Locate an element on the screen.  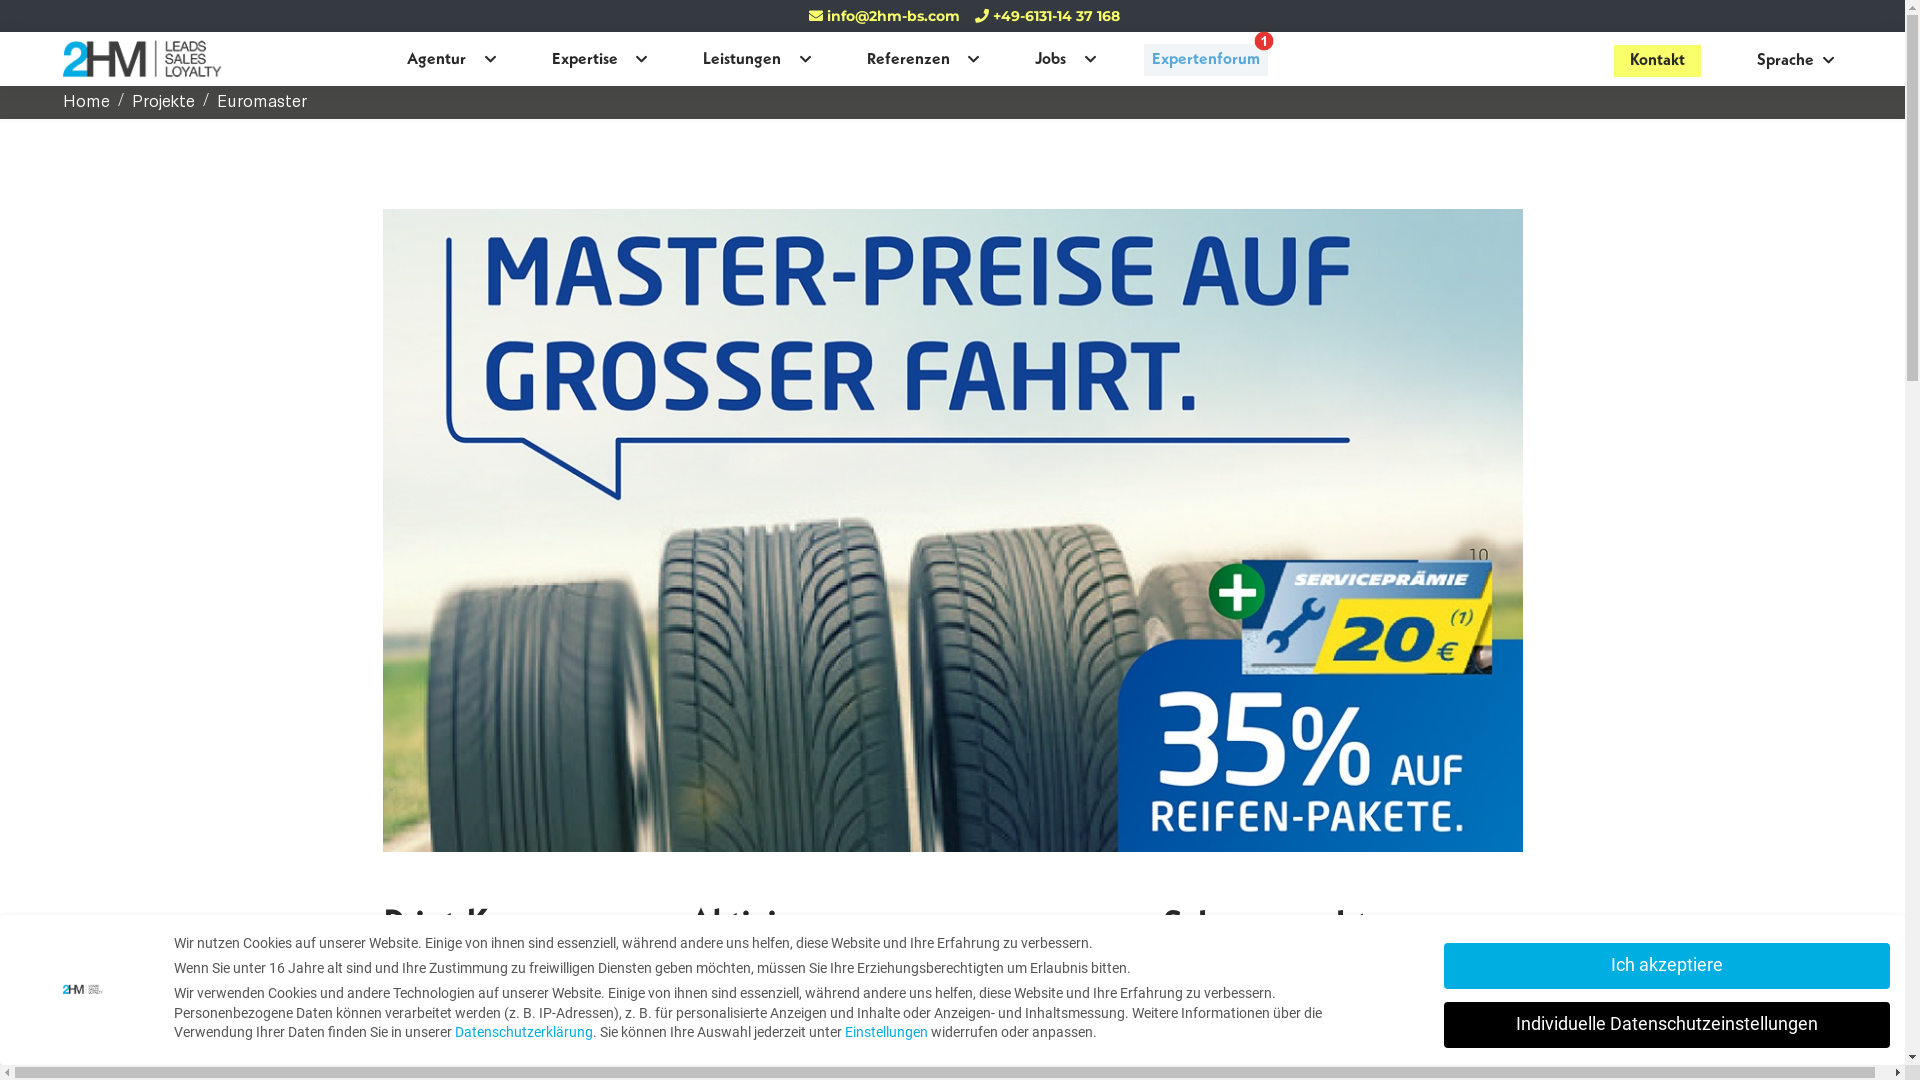
Jobs is located at coordinates (1050, 60).